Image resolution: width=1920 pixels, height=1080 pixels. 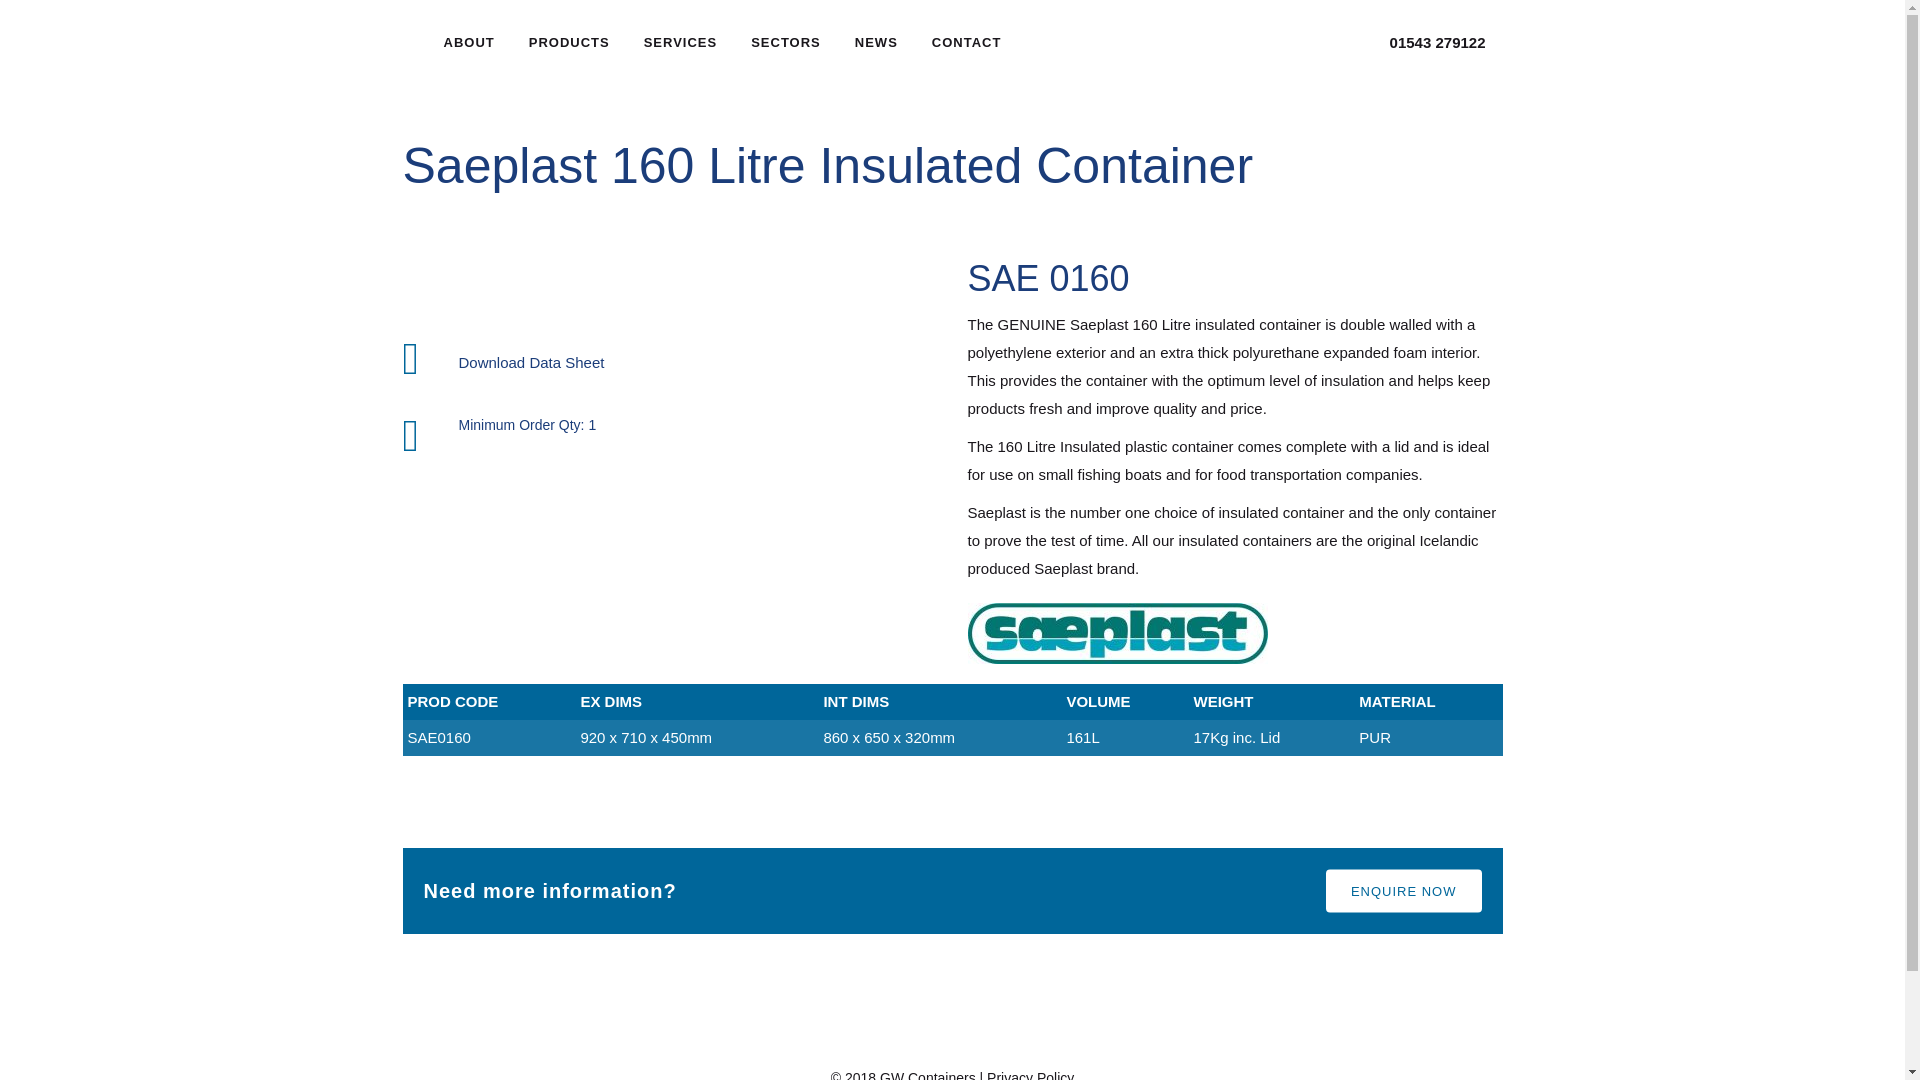 What do you see at coordinates (570, 42) in the screenshot?
I see `PRODUCTS` at bounding box center [570, 42].